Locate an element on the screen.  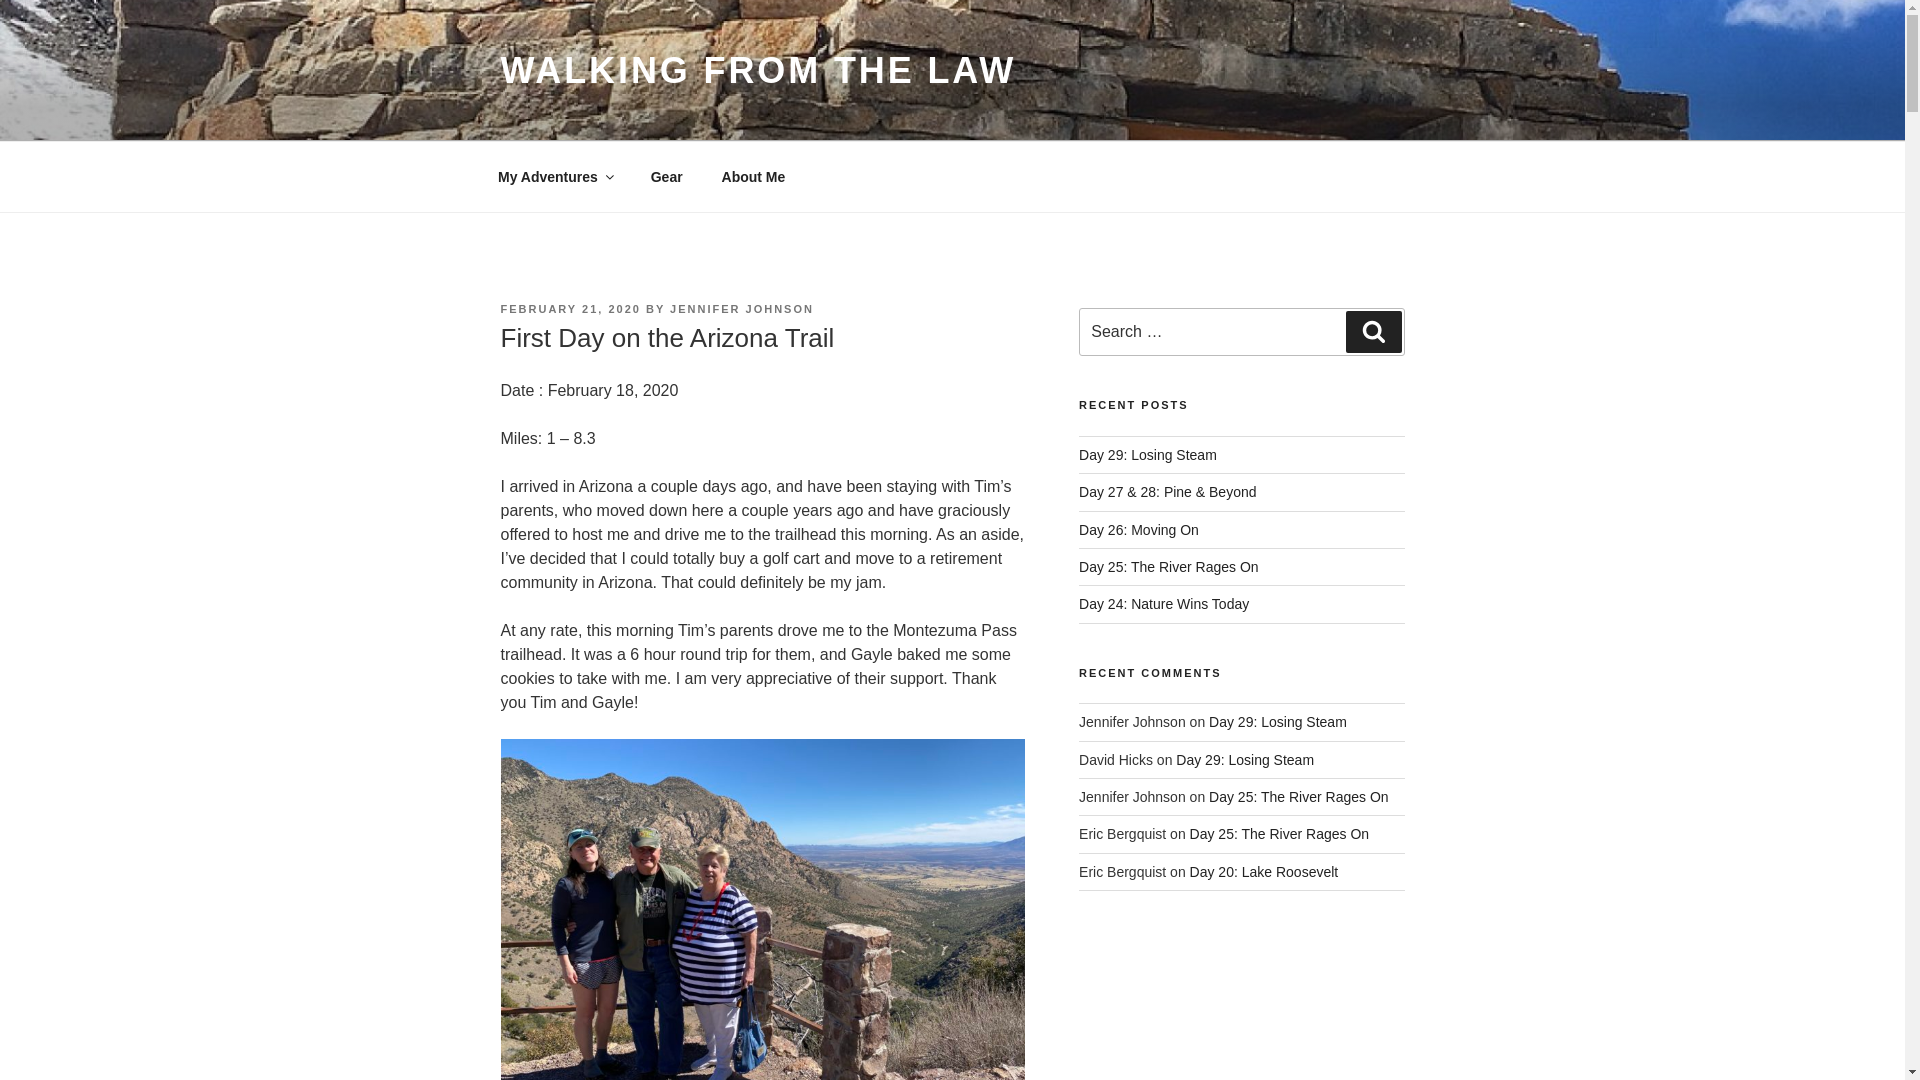
Day 24: Nature Wins Today is located at coordinates (1164, 604).